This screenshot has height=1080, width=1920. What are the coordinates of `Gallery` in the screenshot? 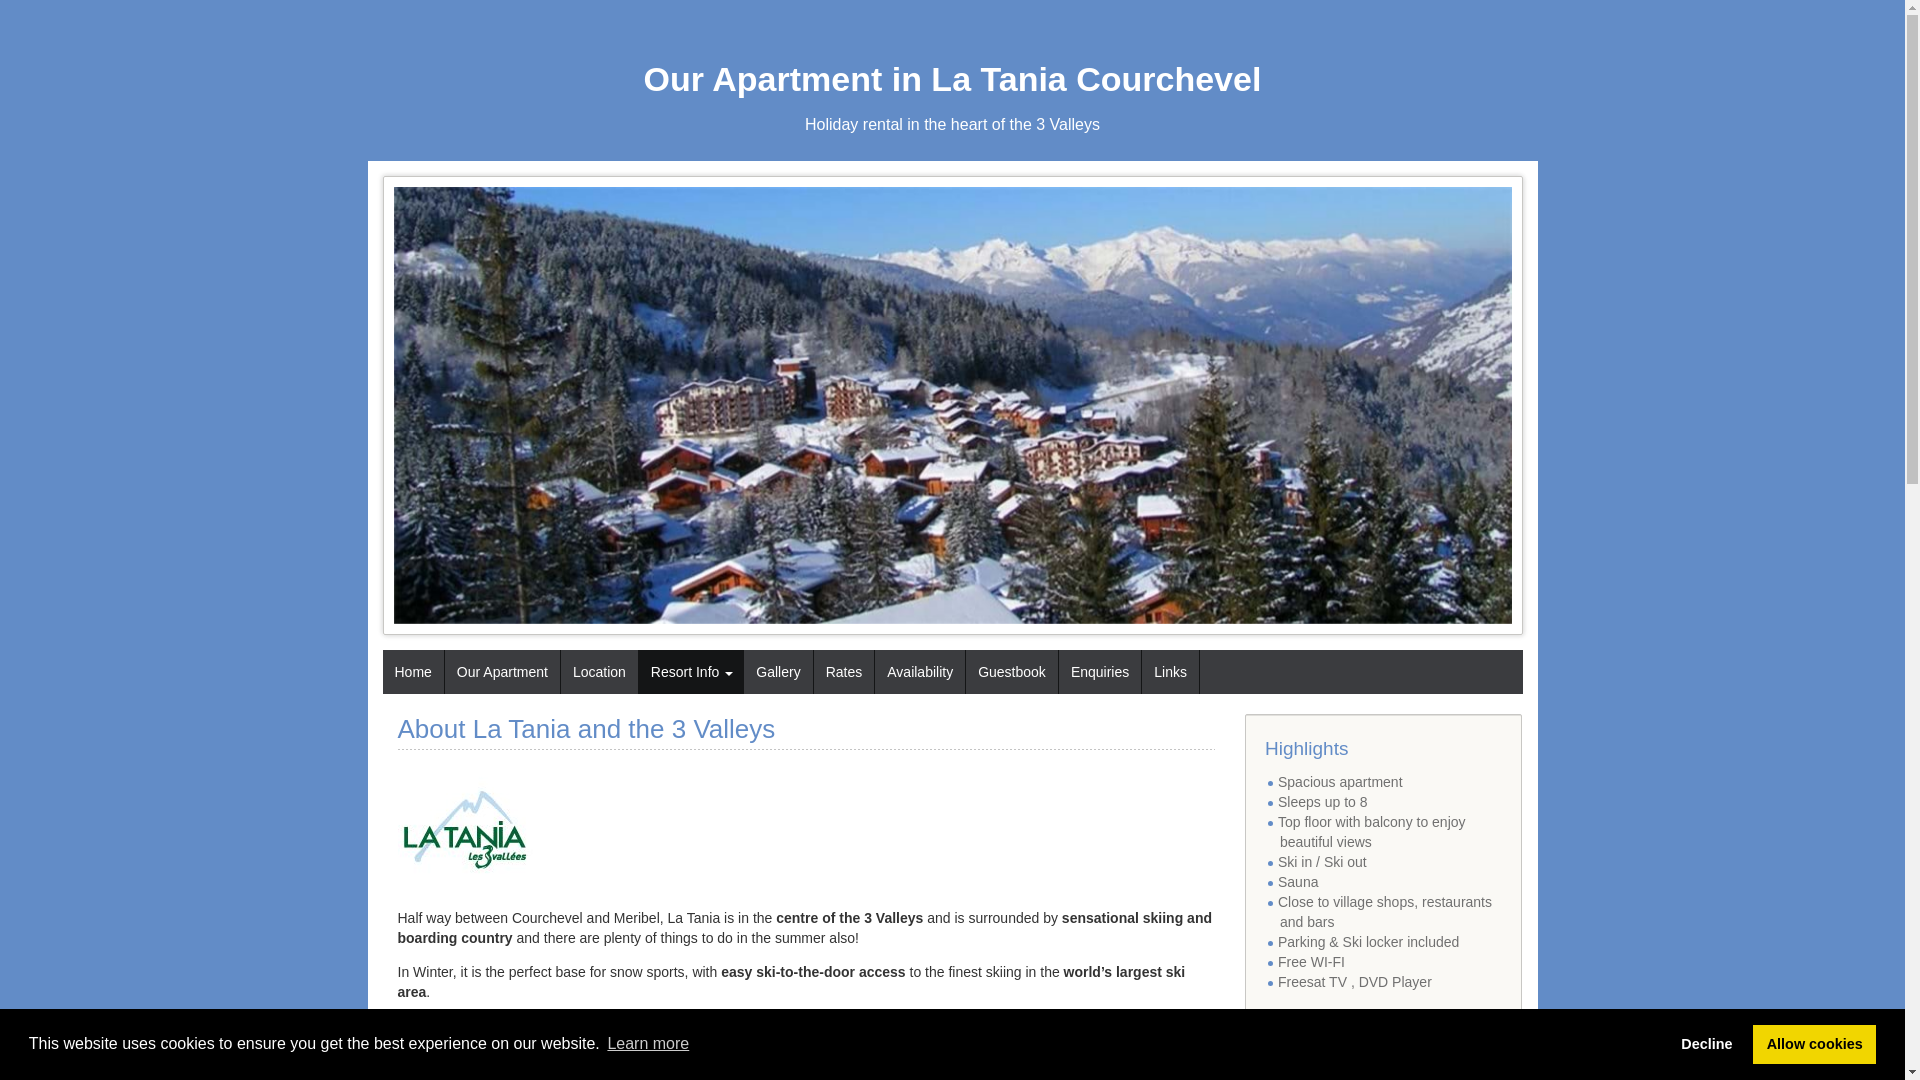 It's located at (778, 672).